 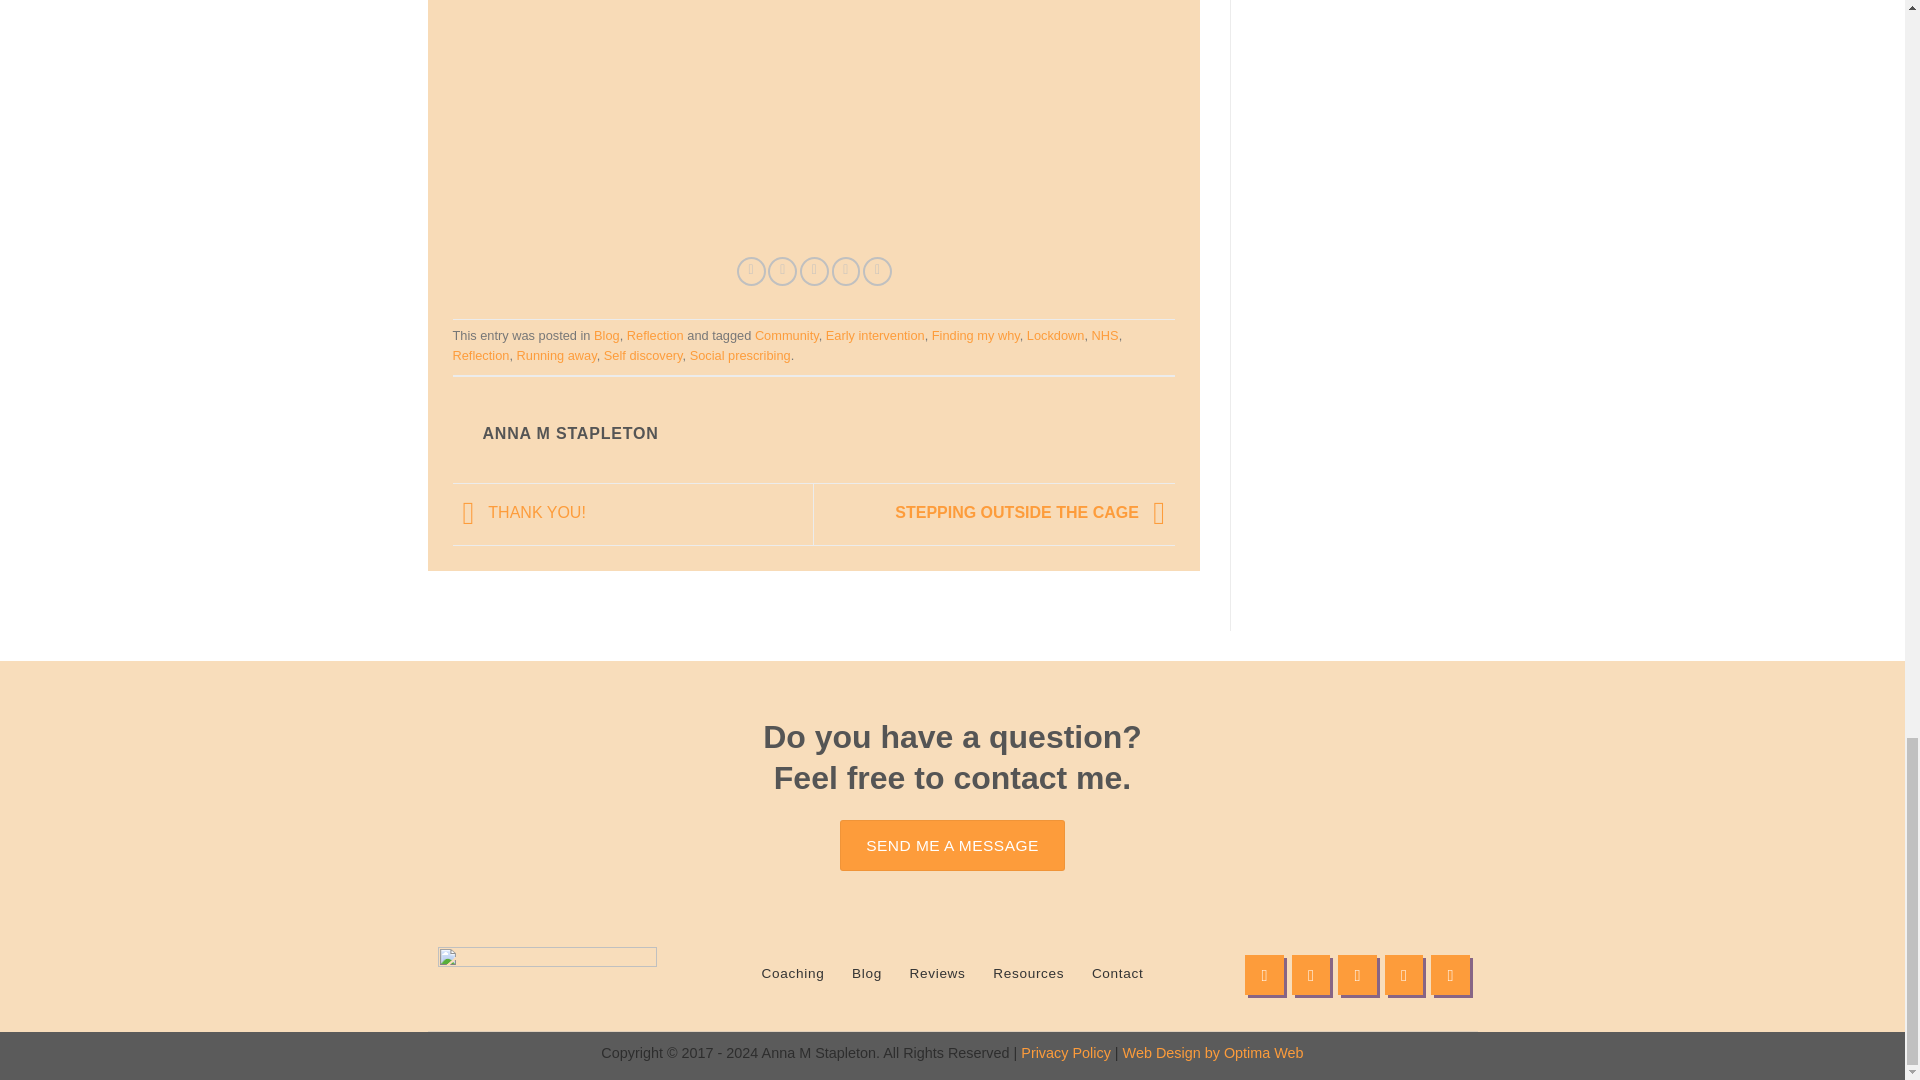 I want to click on Follow on Twitter, so click(x=1357, y=974).